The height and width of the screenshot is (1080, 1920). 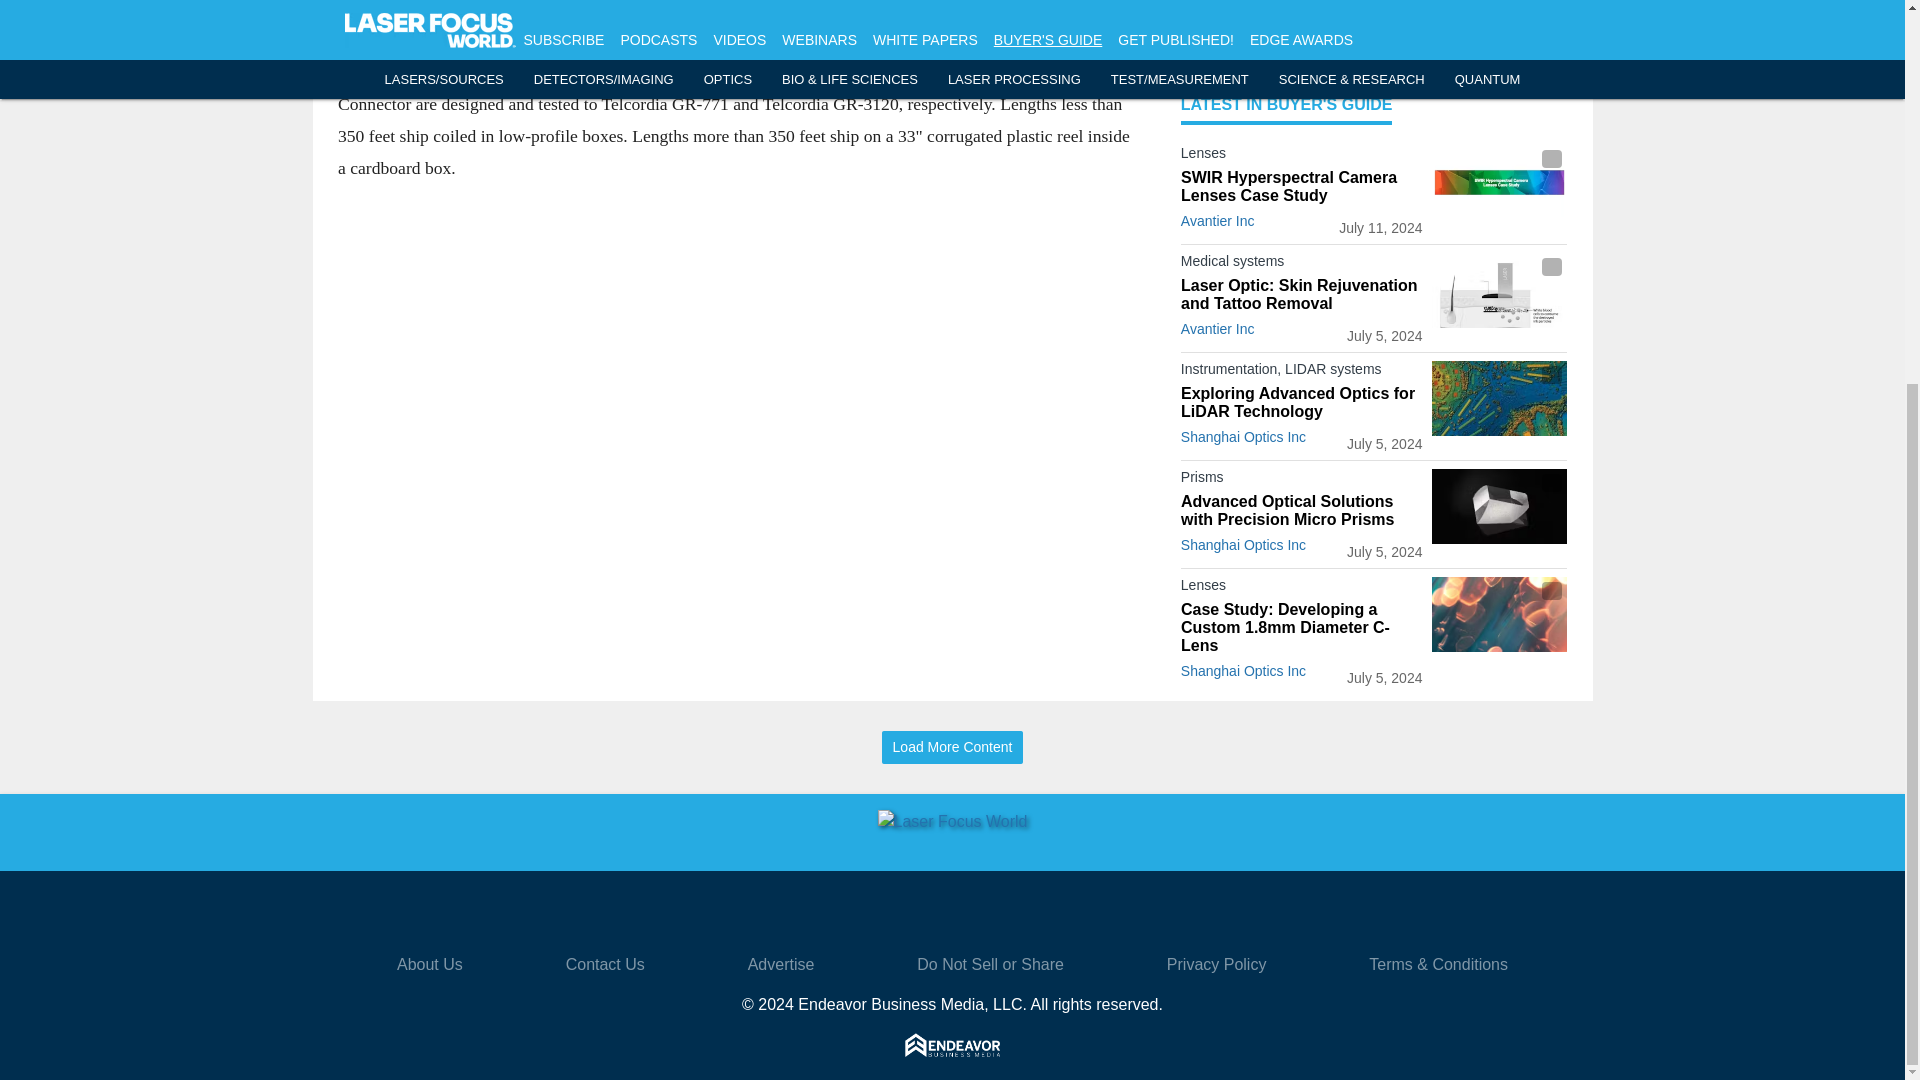 What do you see at coordinates (1499, 614) in the screenshot?
I see `Developing a Custom 1.8mm Diameter C-Lens` at bounding box center [1499, 614].